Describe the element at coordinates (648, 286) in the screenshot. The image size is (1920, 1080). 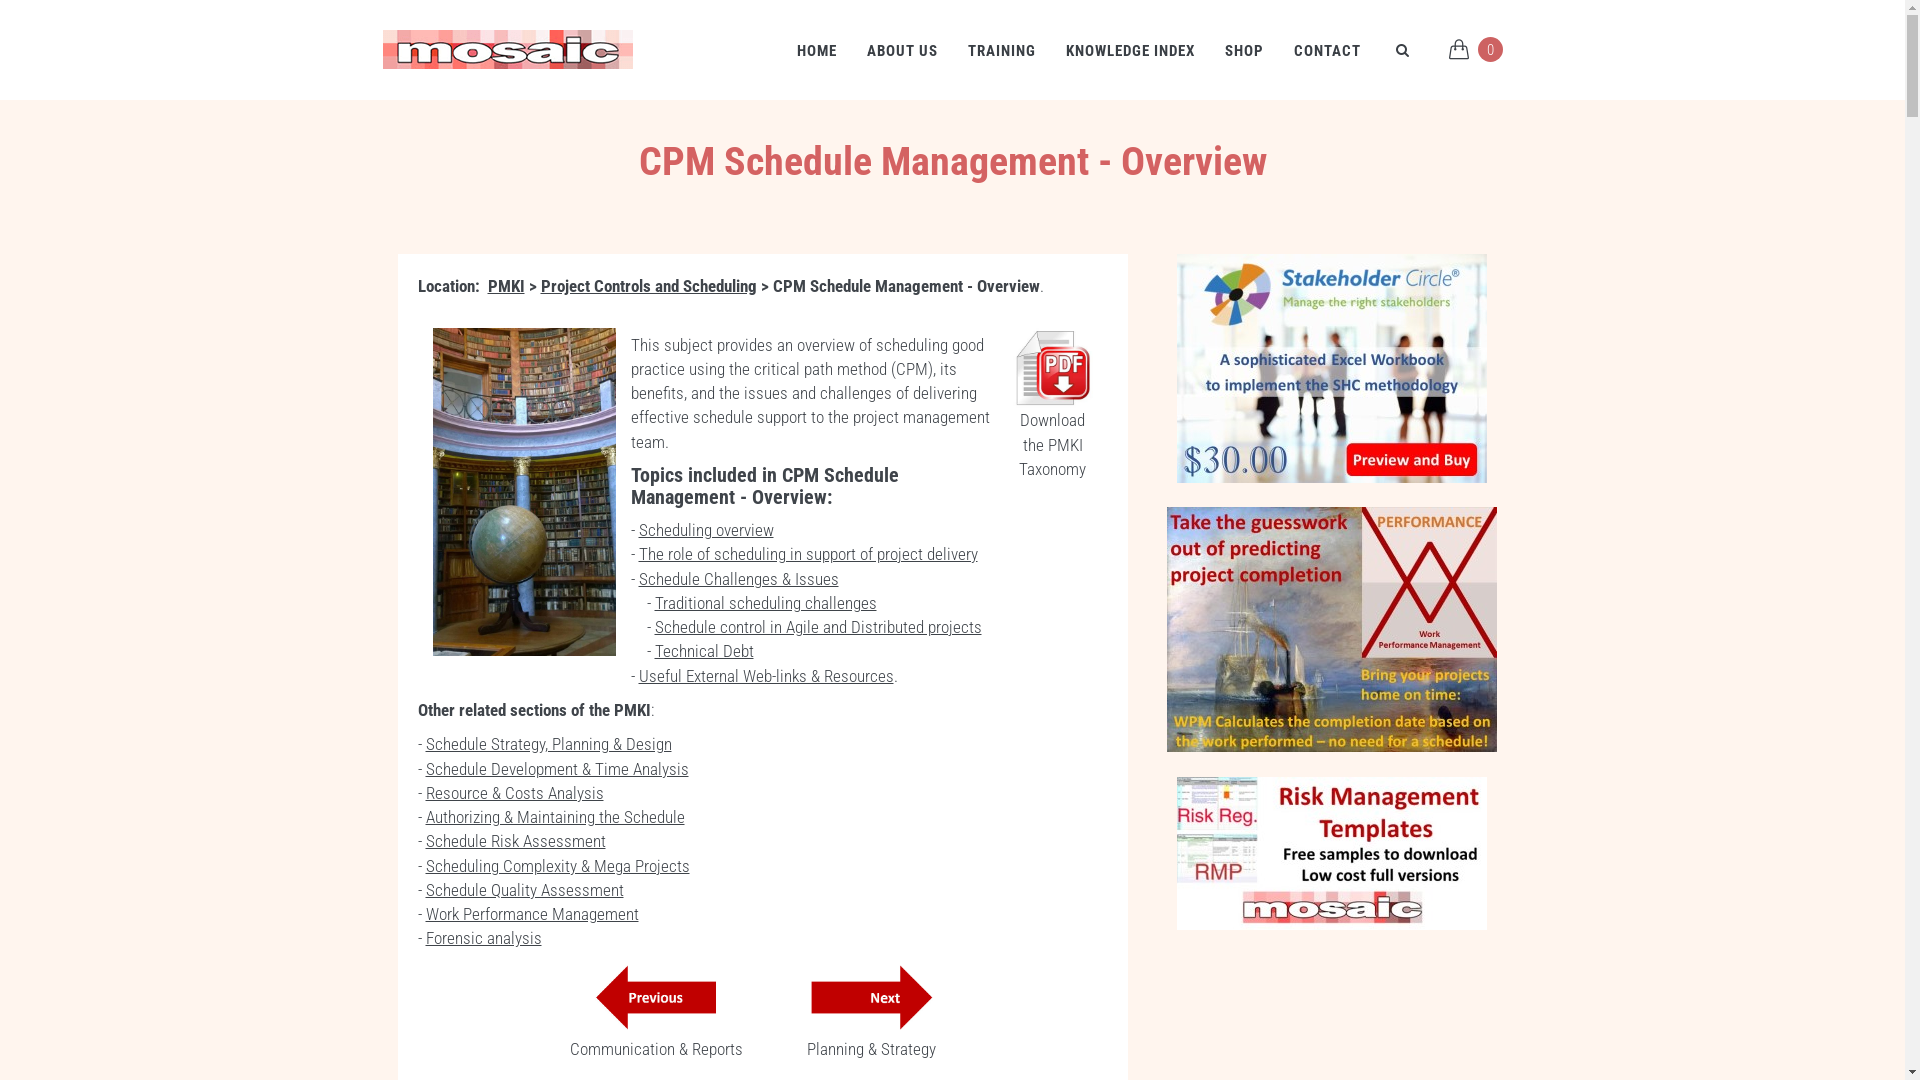
I see `Project Controls and Scheduling` at that location.